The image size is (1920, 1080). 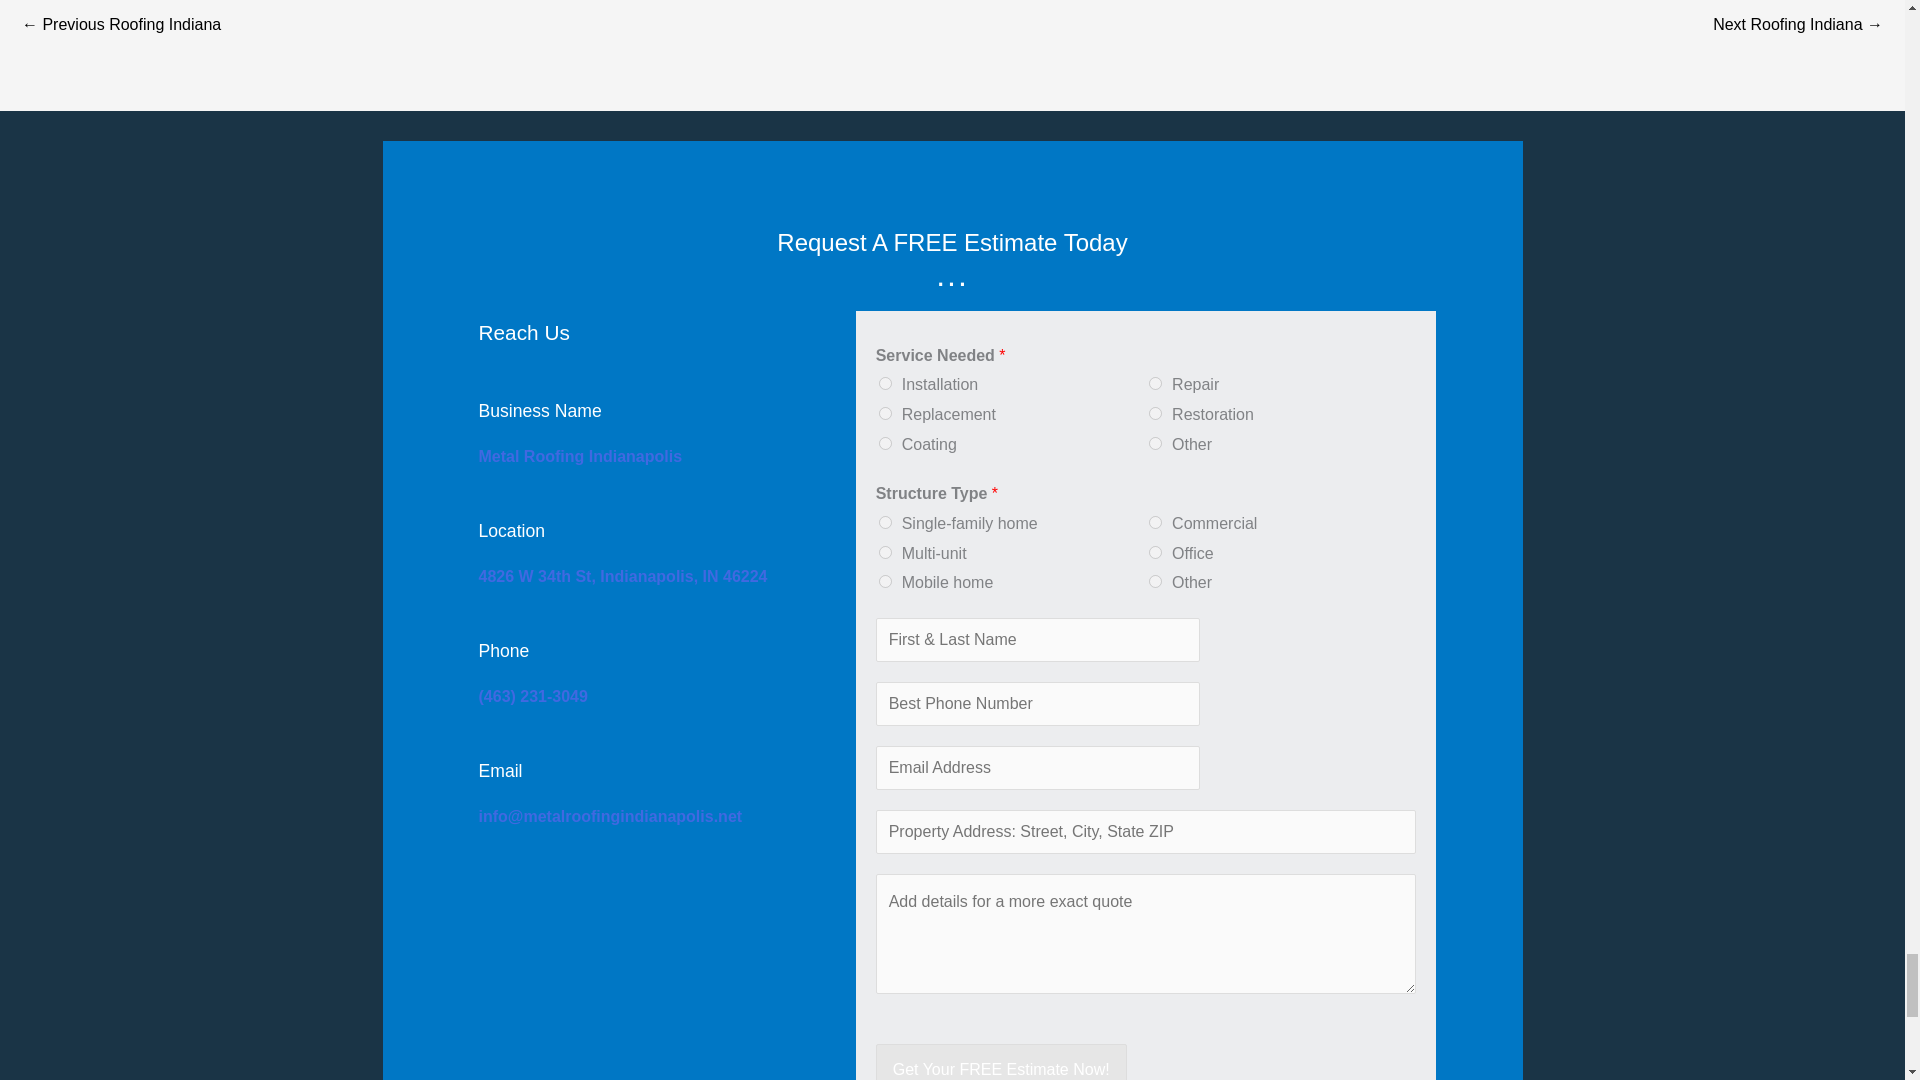 What do you see at coordinates (1154, 444) in the screenshot?
I see `Other` at bounding box center [1154, 444].